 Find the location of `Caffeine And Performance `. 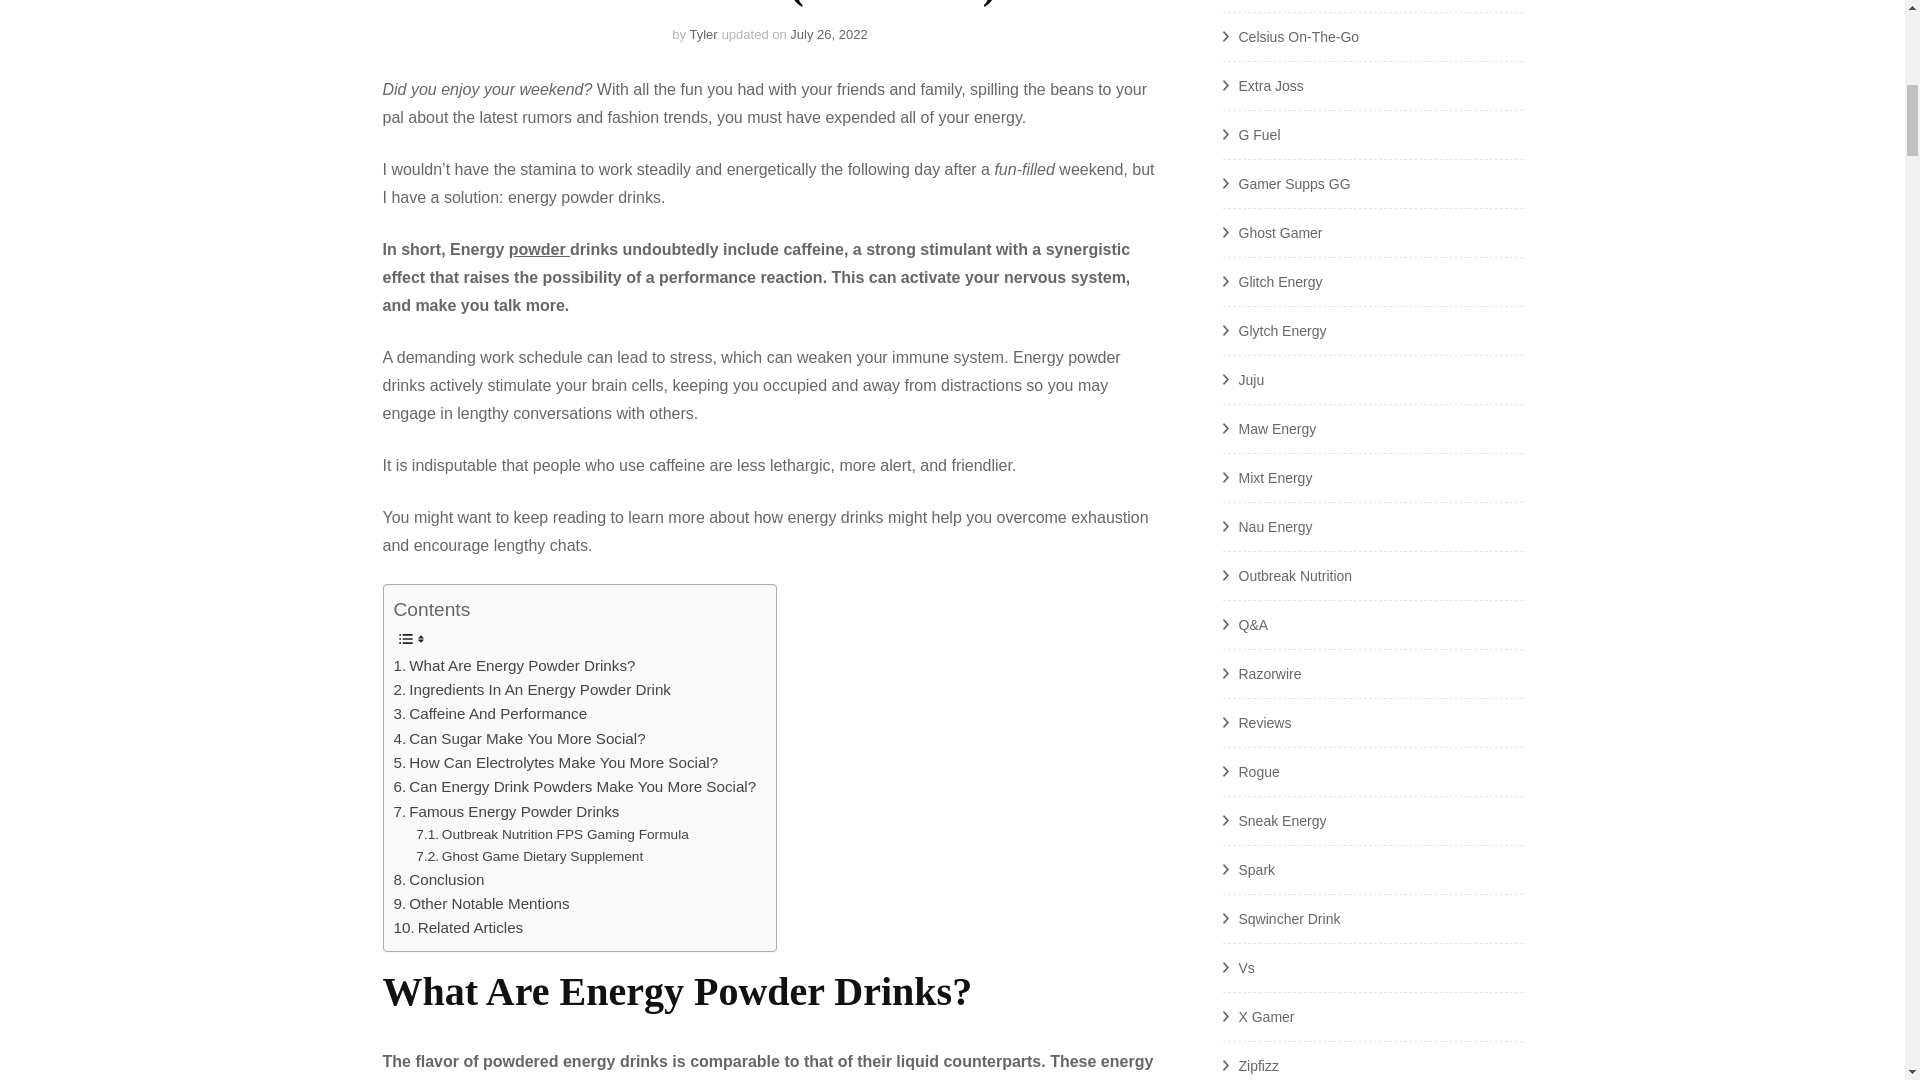

Caffeine And Performance  is located at coordinates (490, 714).